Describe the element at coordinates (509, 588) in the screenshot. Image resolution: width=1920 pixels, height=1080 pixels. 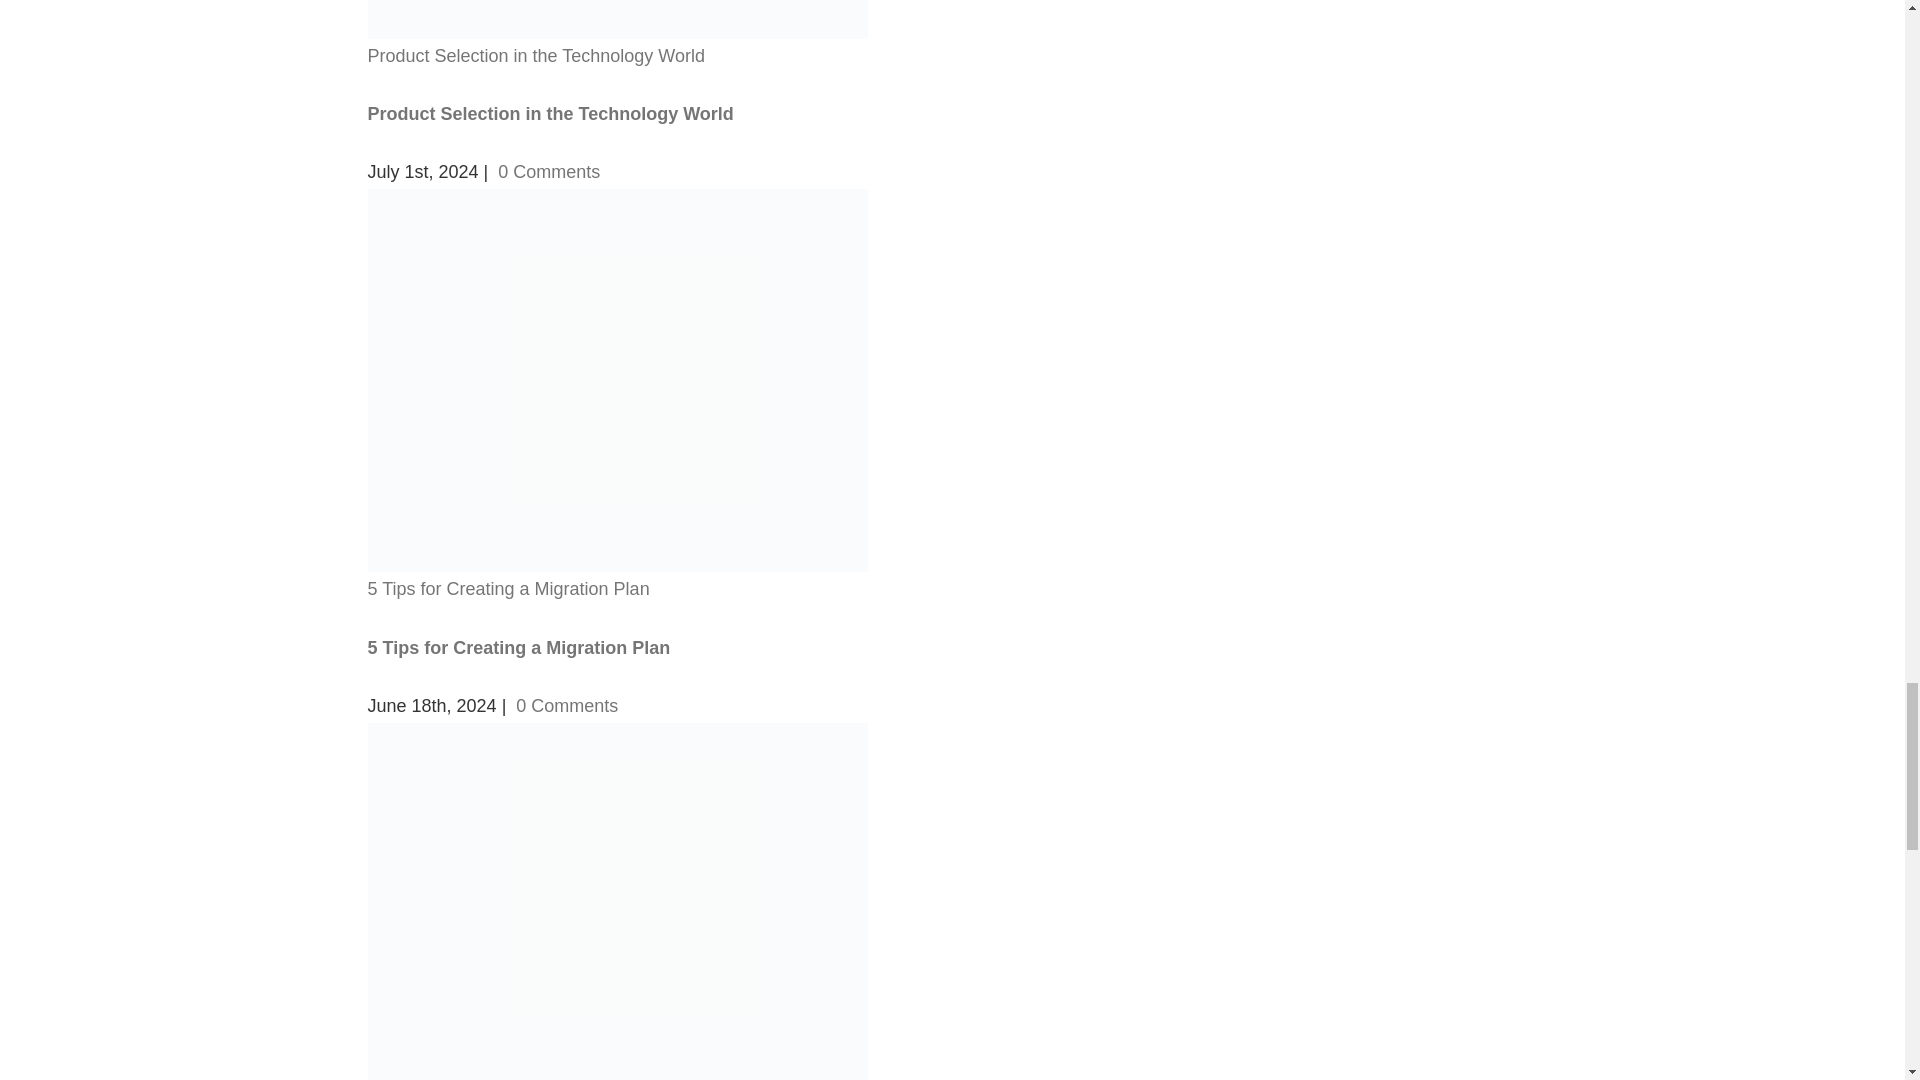
I see `5 Tips for Creating a Migration Plan` at that location.